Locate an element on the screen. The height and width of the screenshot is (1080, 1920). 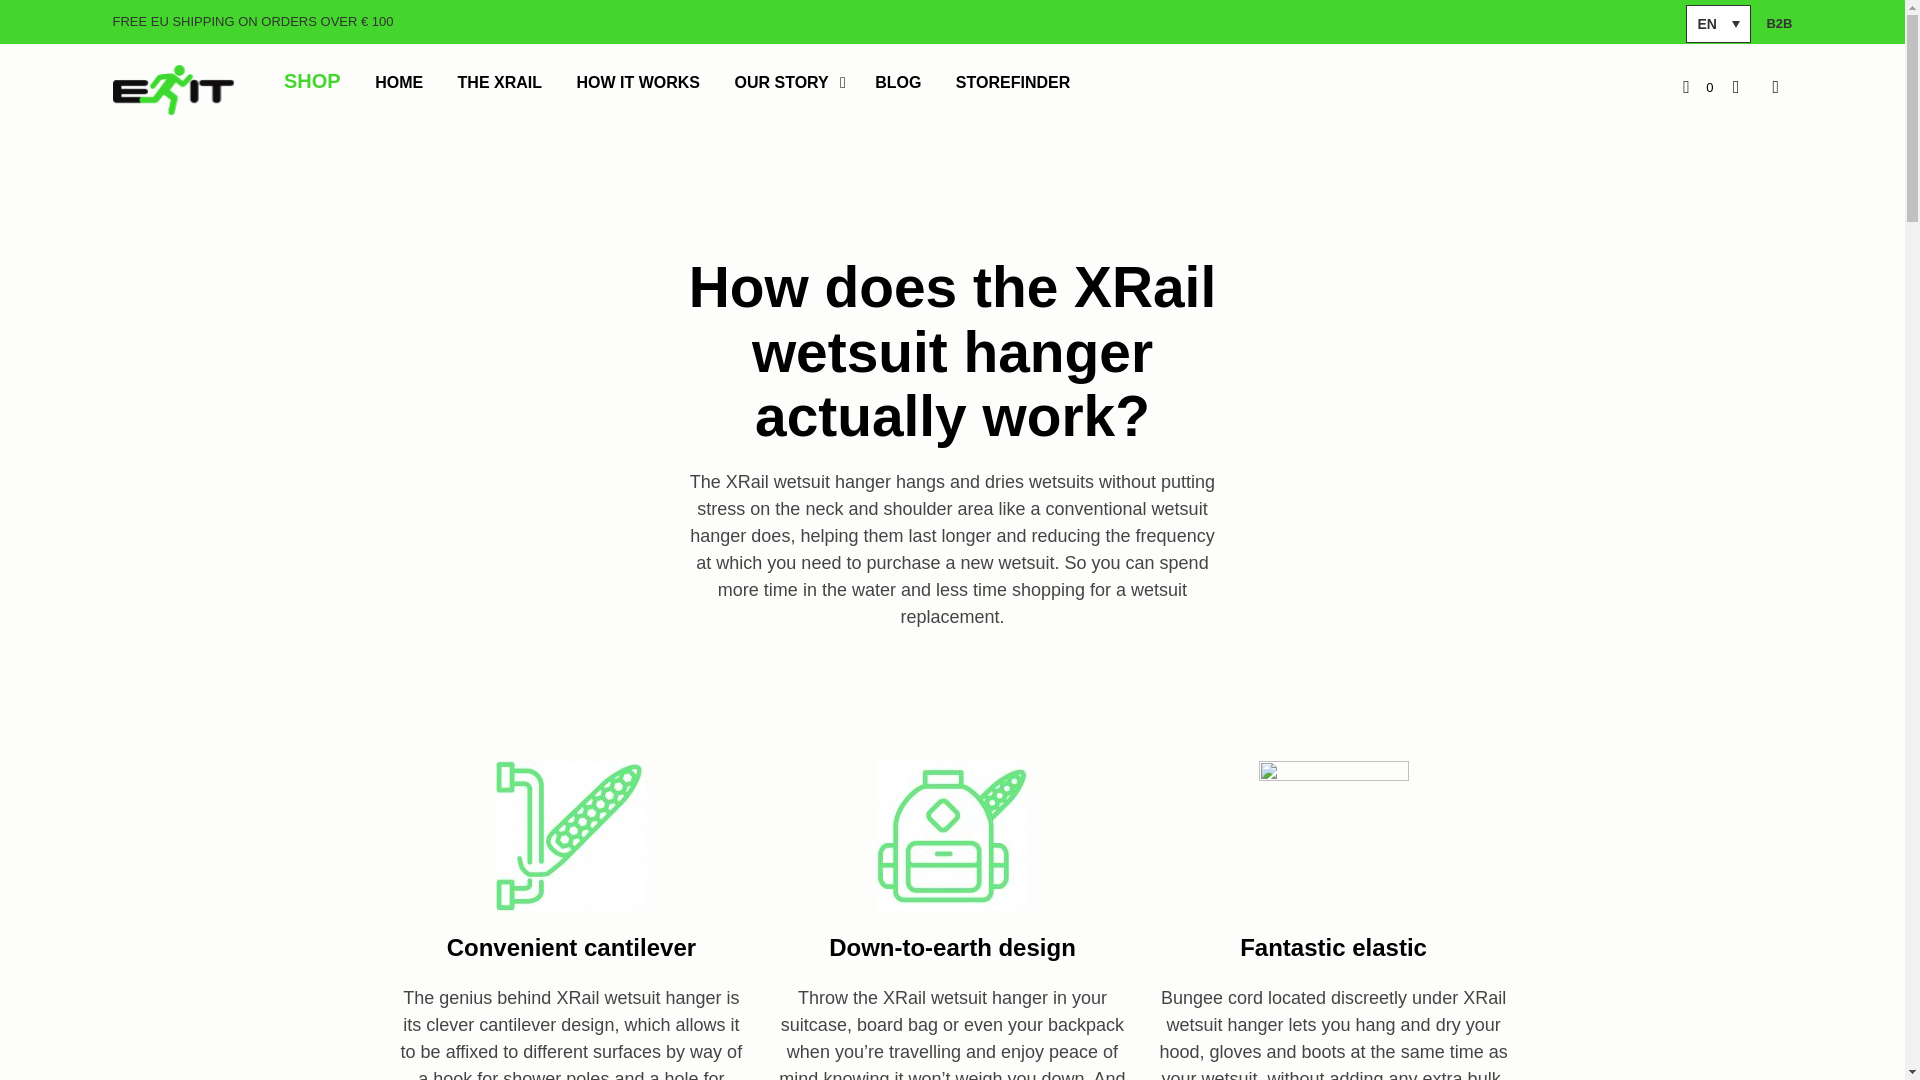
SHOP is located at coordinates (312, 90).